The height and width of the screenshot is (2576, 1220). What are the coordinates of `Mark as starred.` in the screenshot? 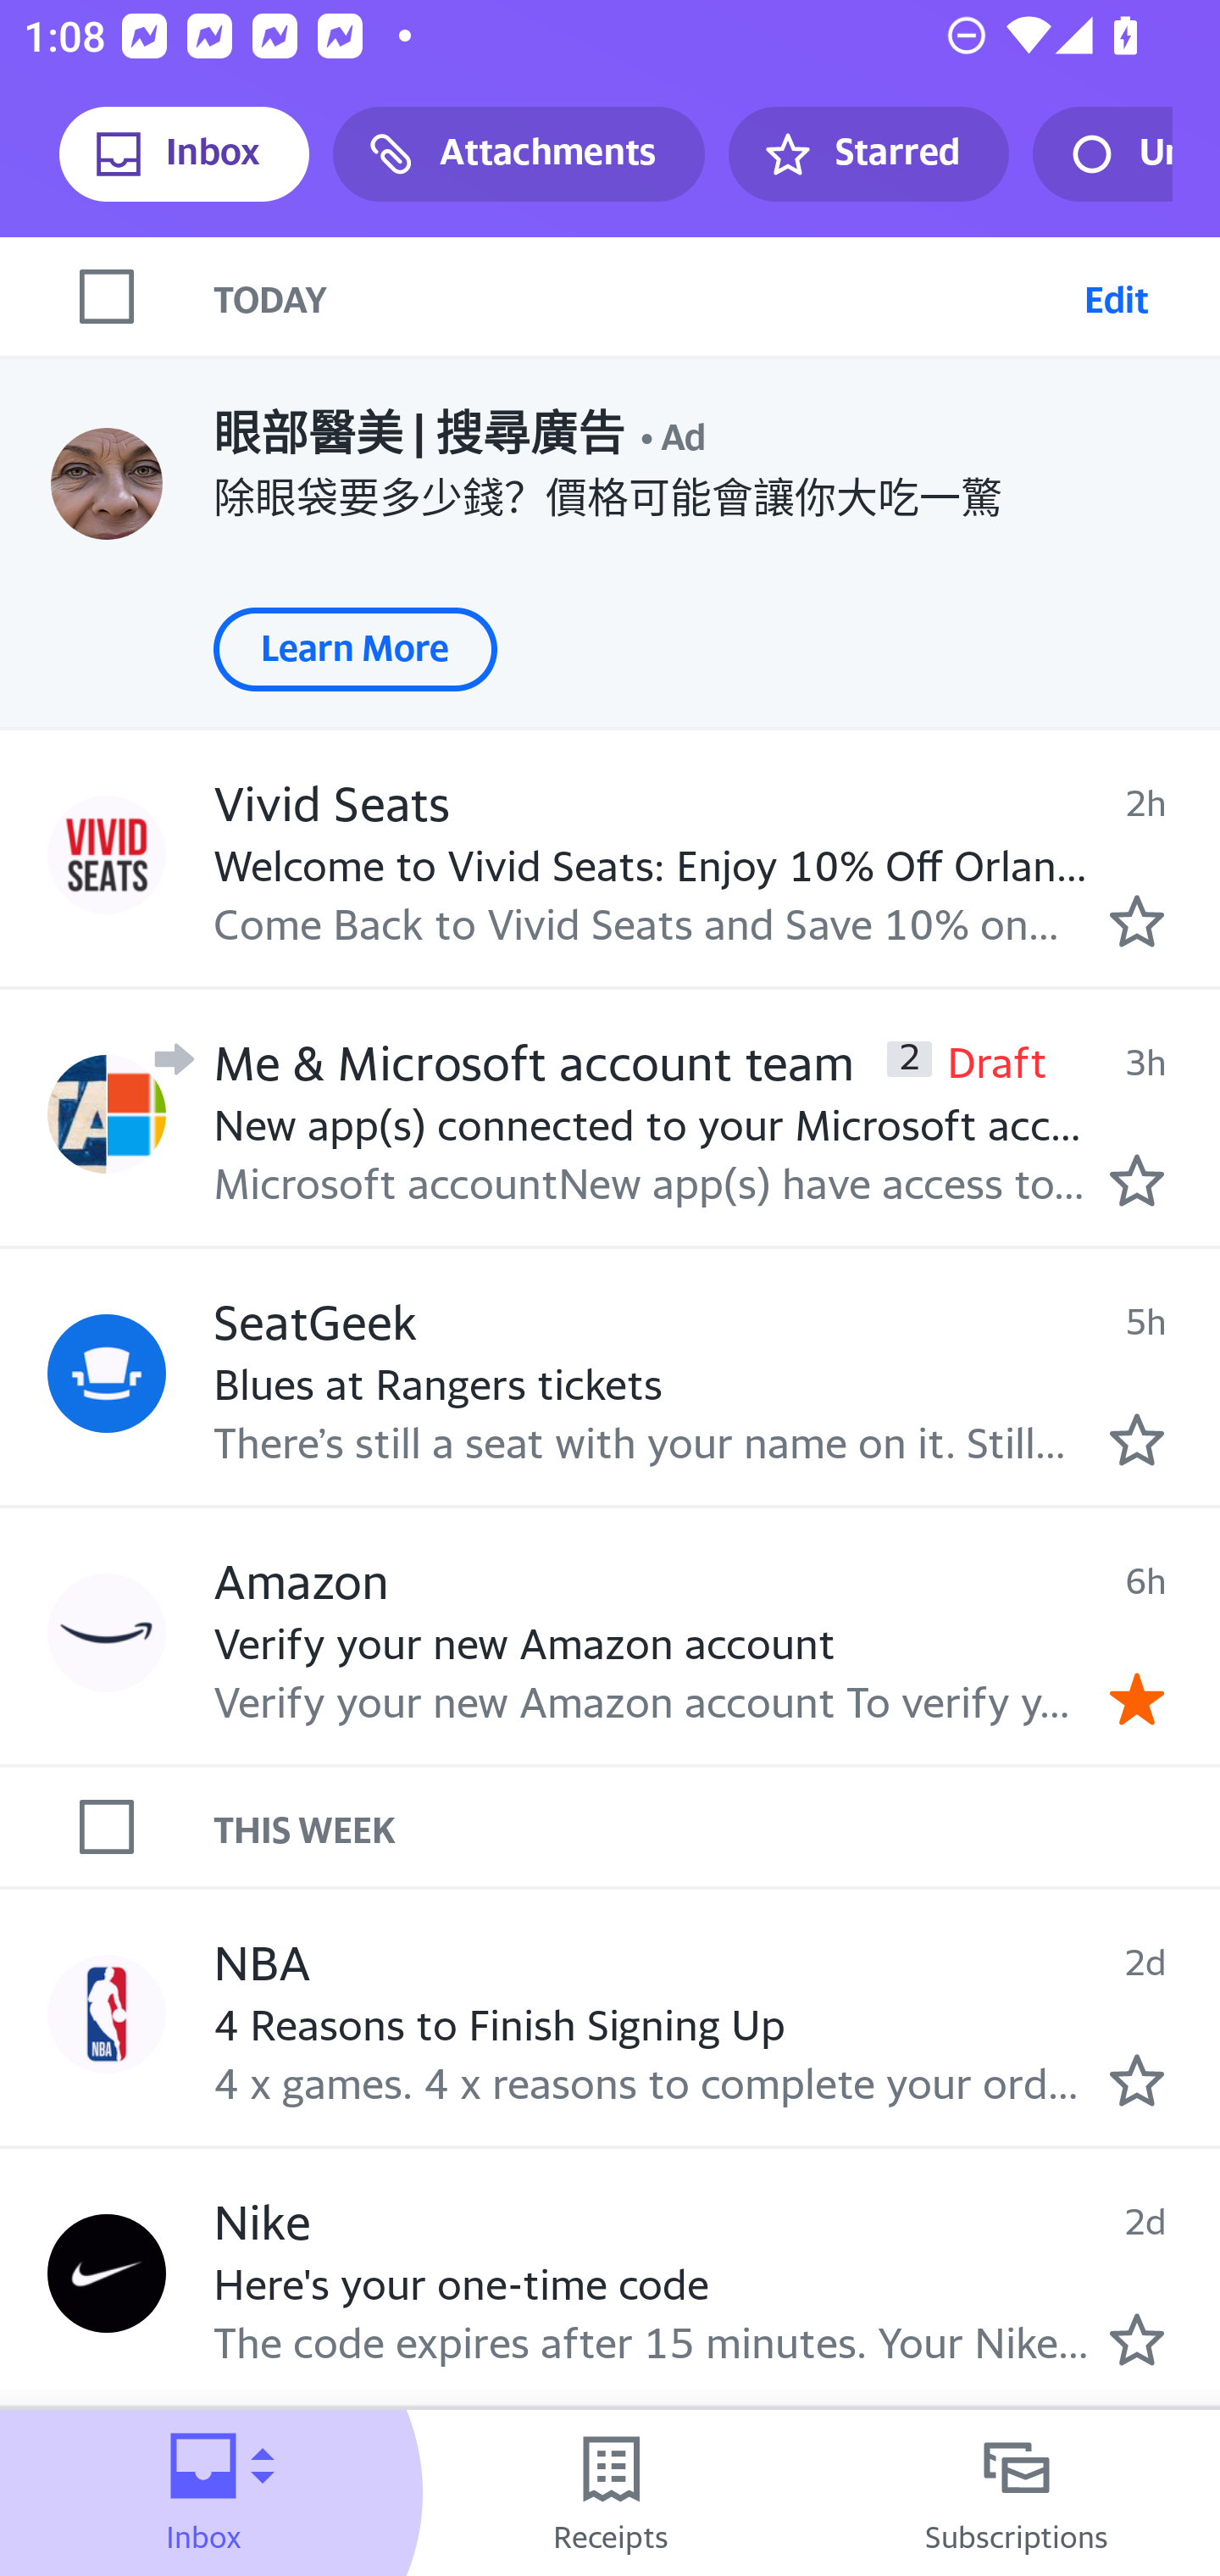 It's located at (1137, 1180).